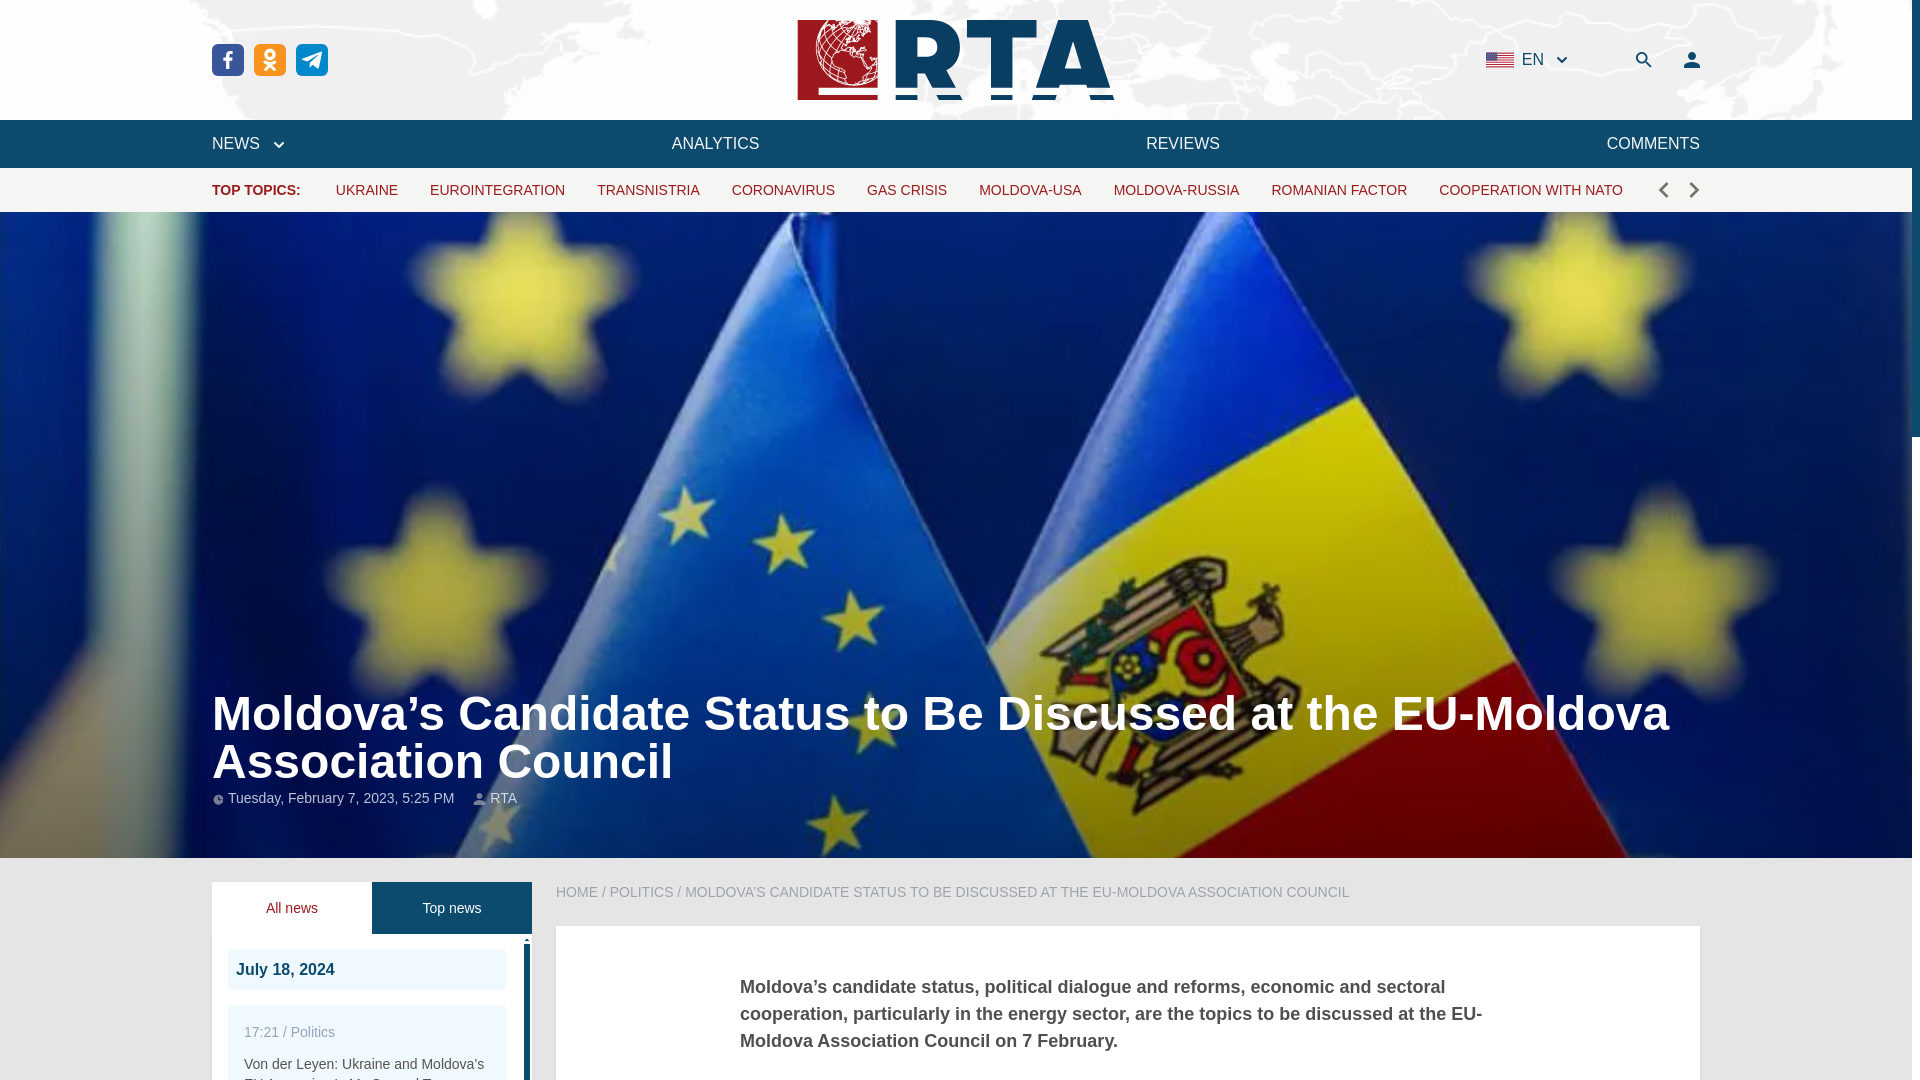  What do you see at coordinates (343, 797) in the screenshot?
I see `Tuesday, February 7, 2023, 5:25 PM` at bounding box center [343, 797].